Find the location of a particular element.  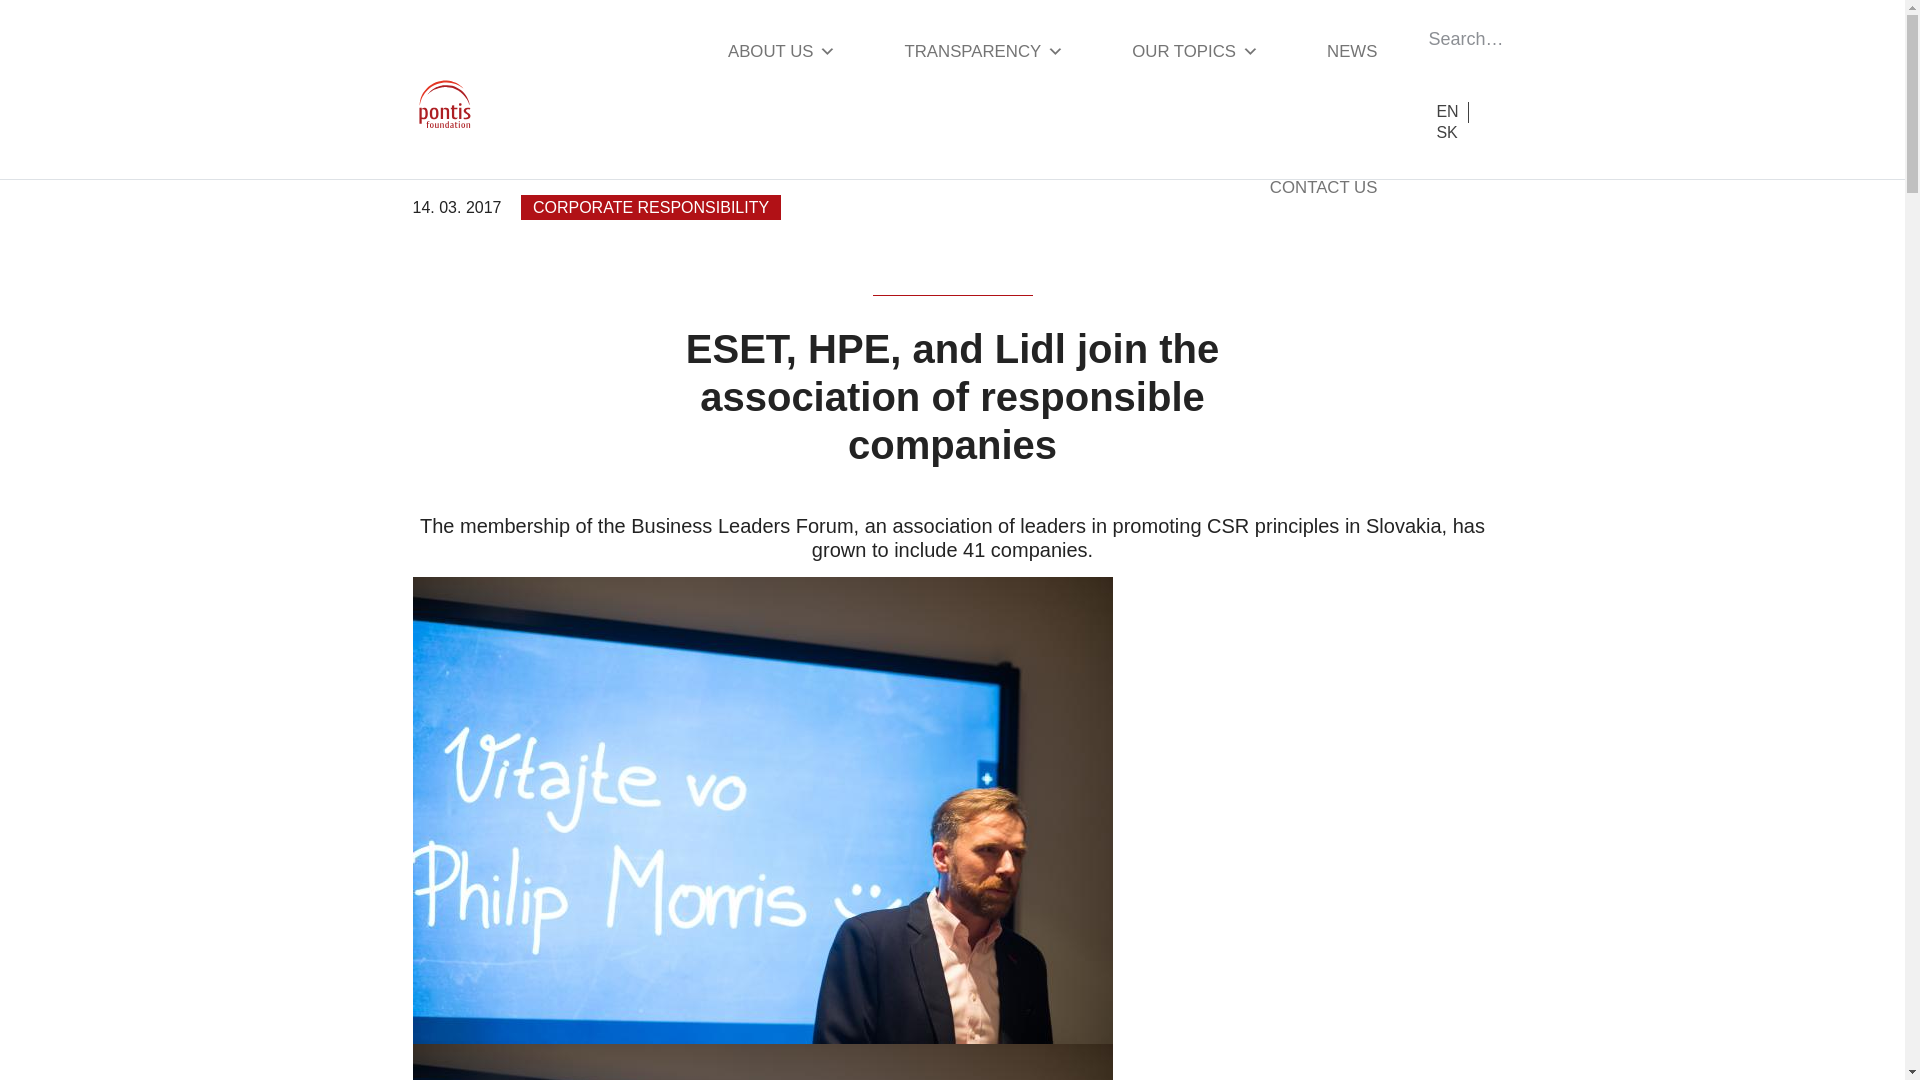

OUR TOPICS is located at coordinates (1196, 58).